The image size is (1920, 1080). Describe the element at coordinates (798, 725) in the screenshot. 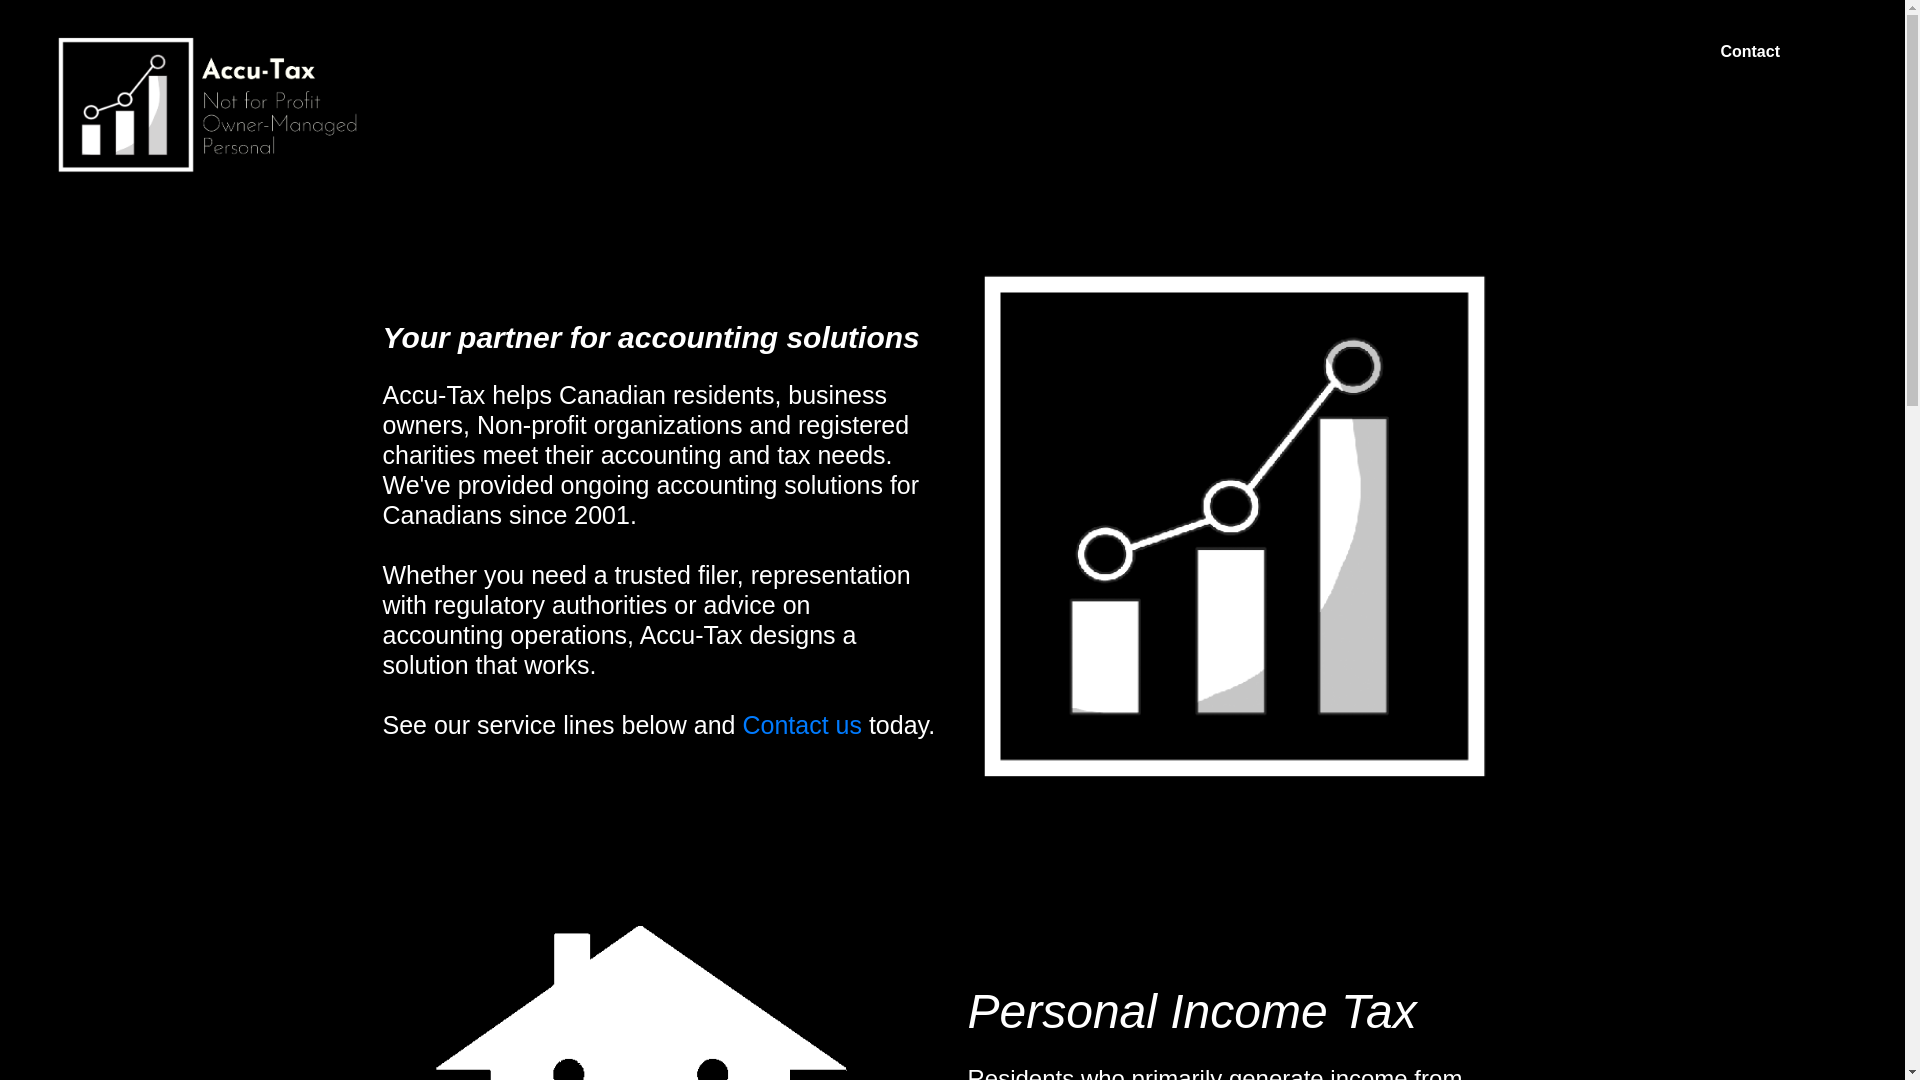

I see `Contact us` at that location.